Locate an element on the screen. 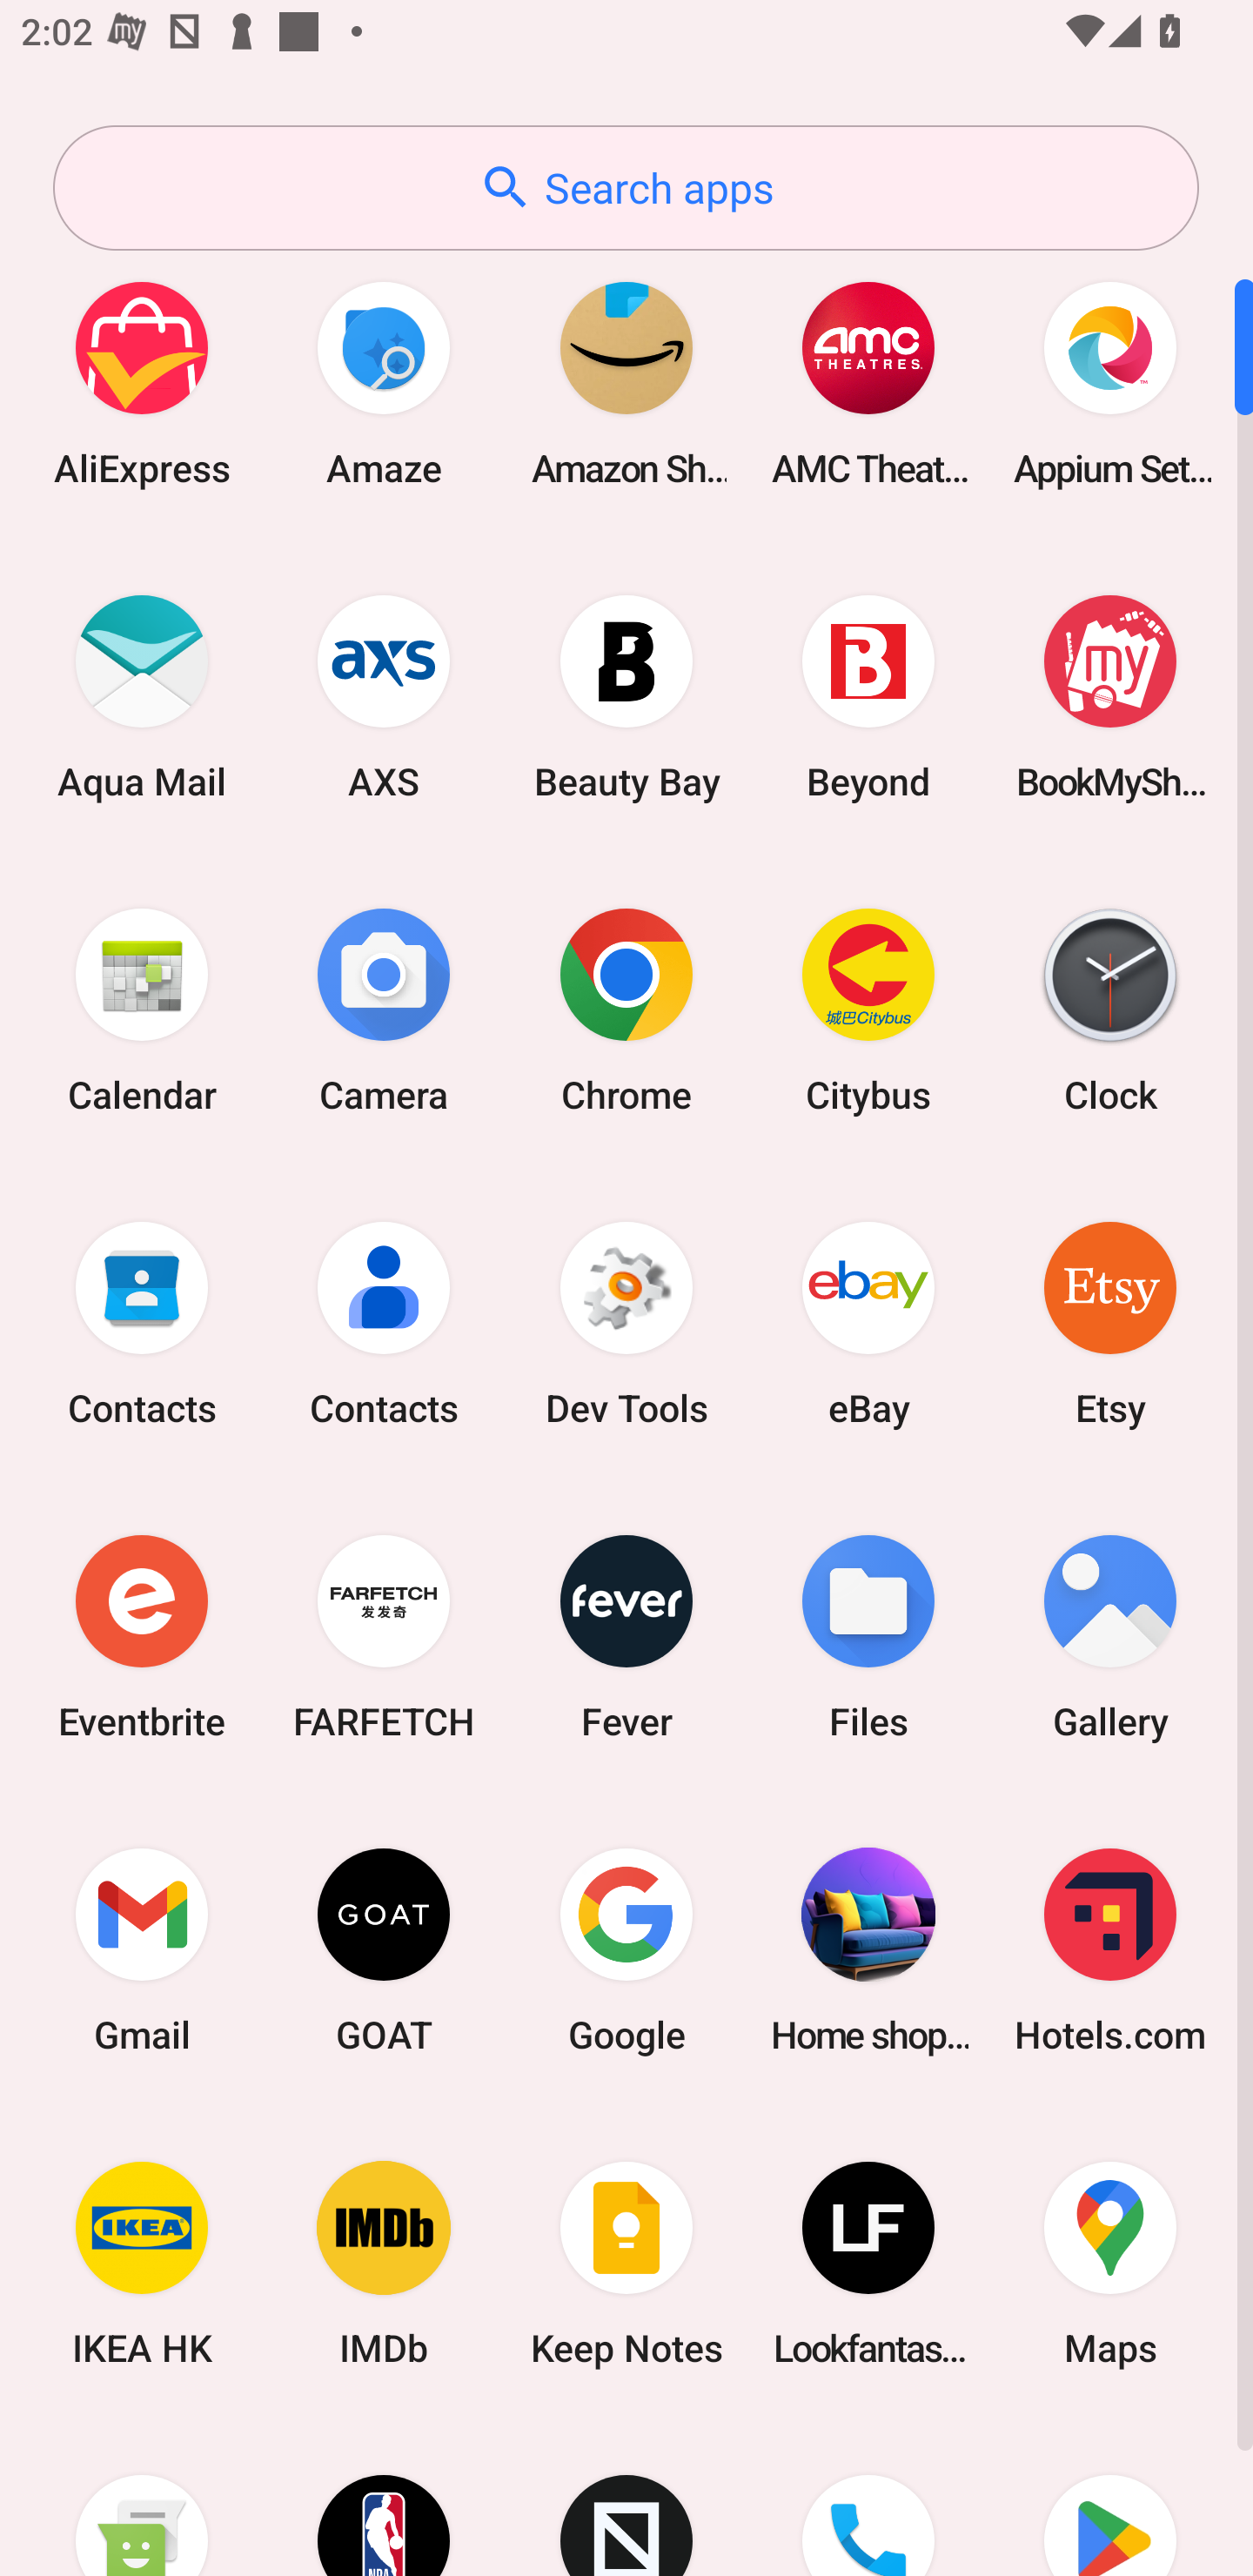 The image size is (1253, 2576). Beauty Bay is located at coordinates (626, 696).